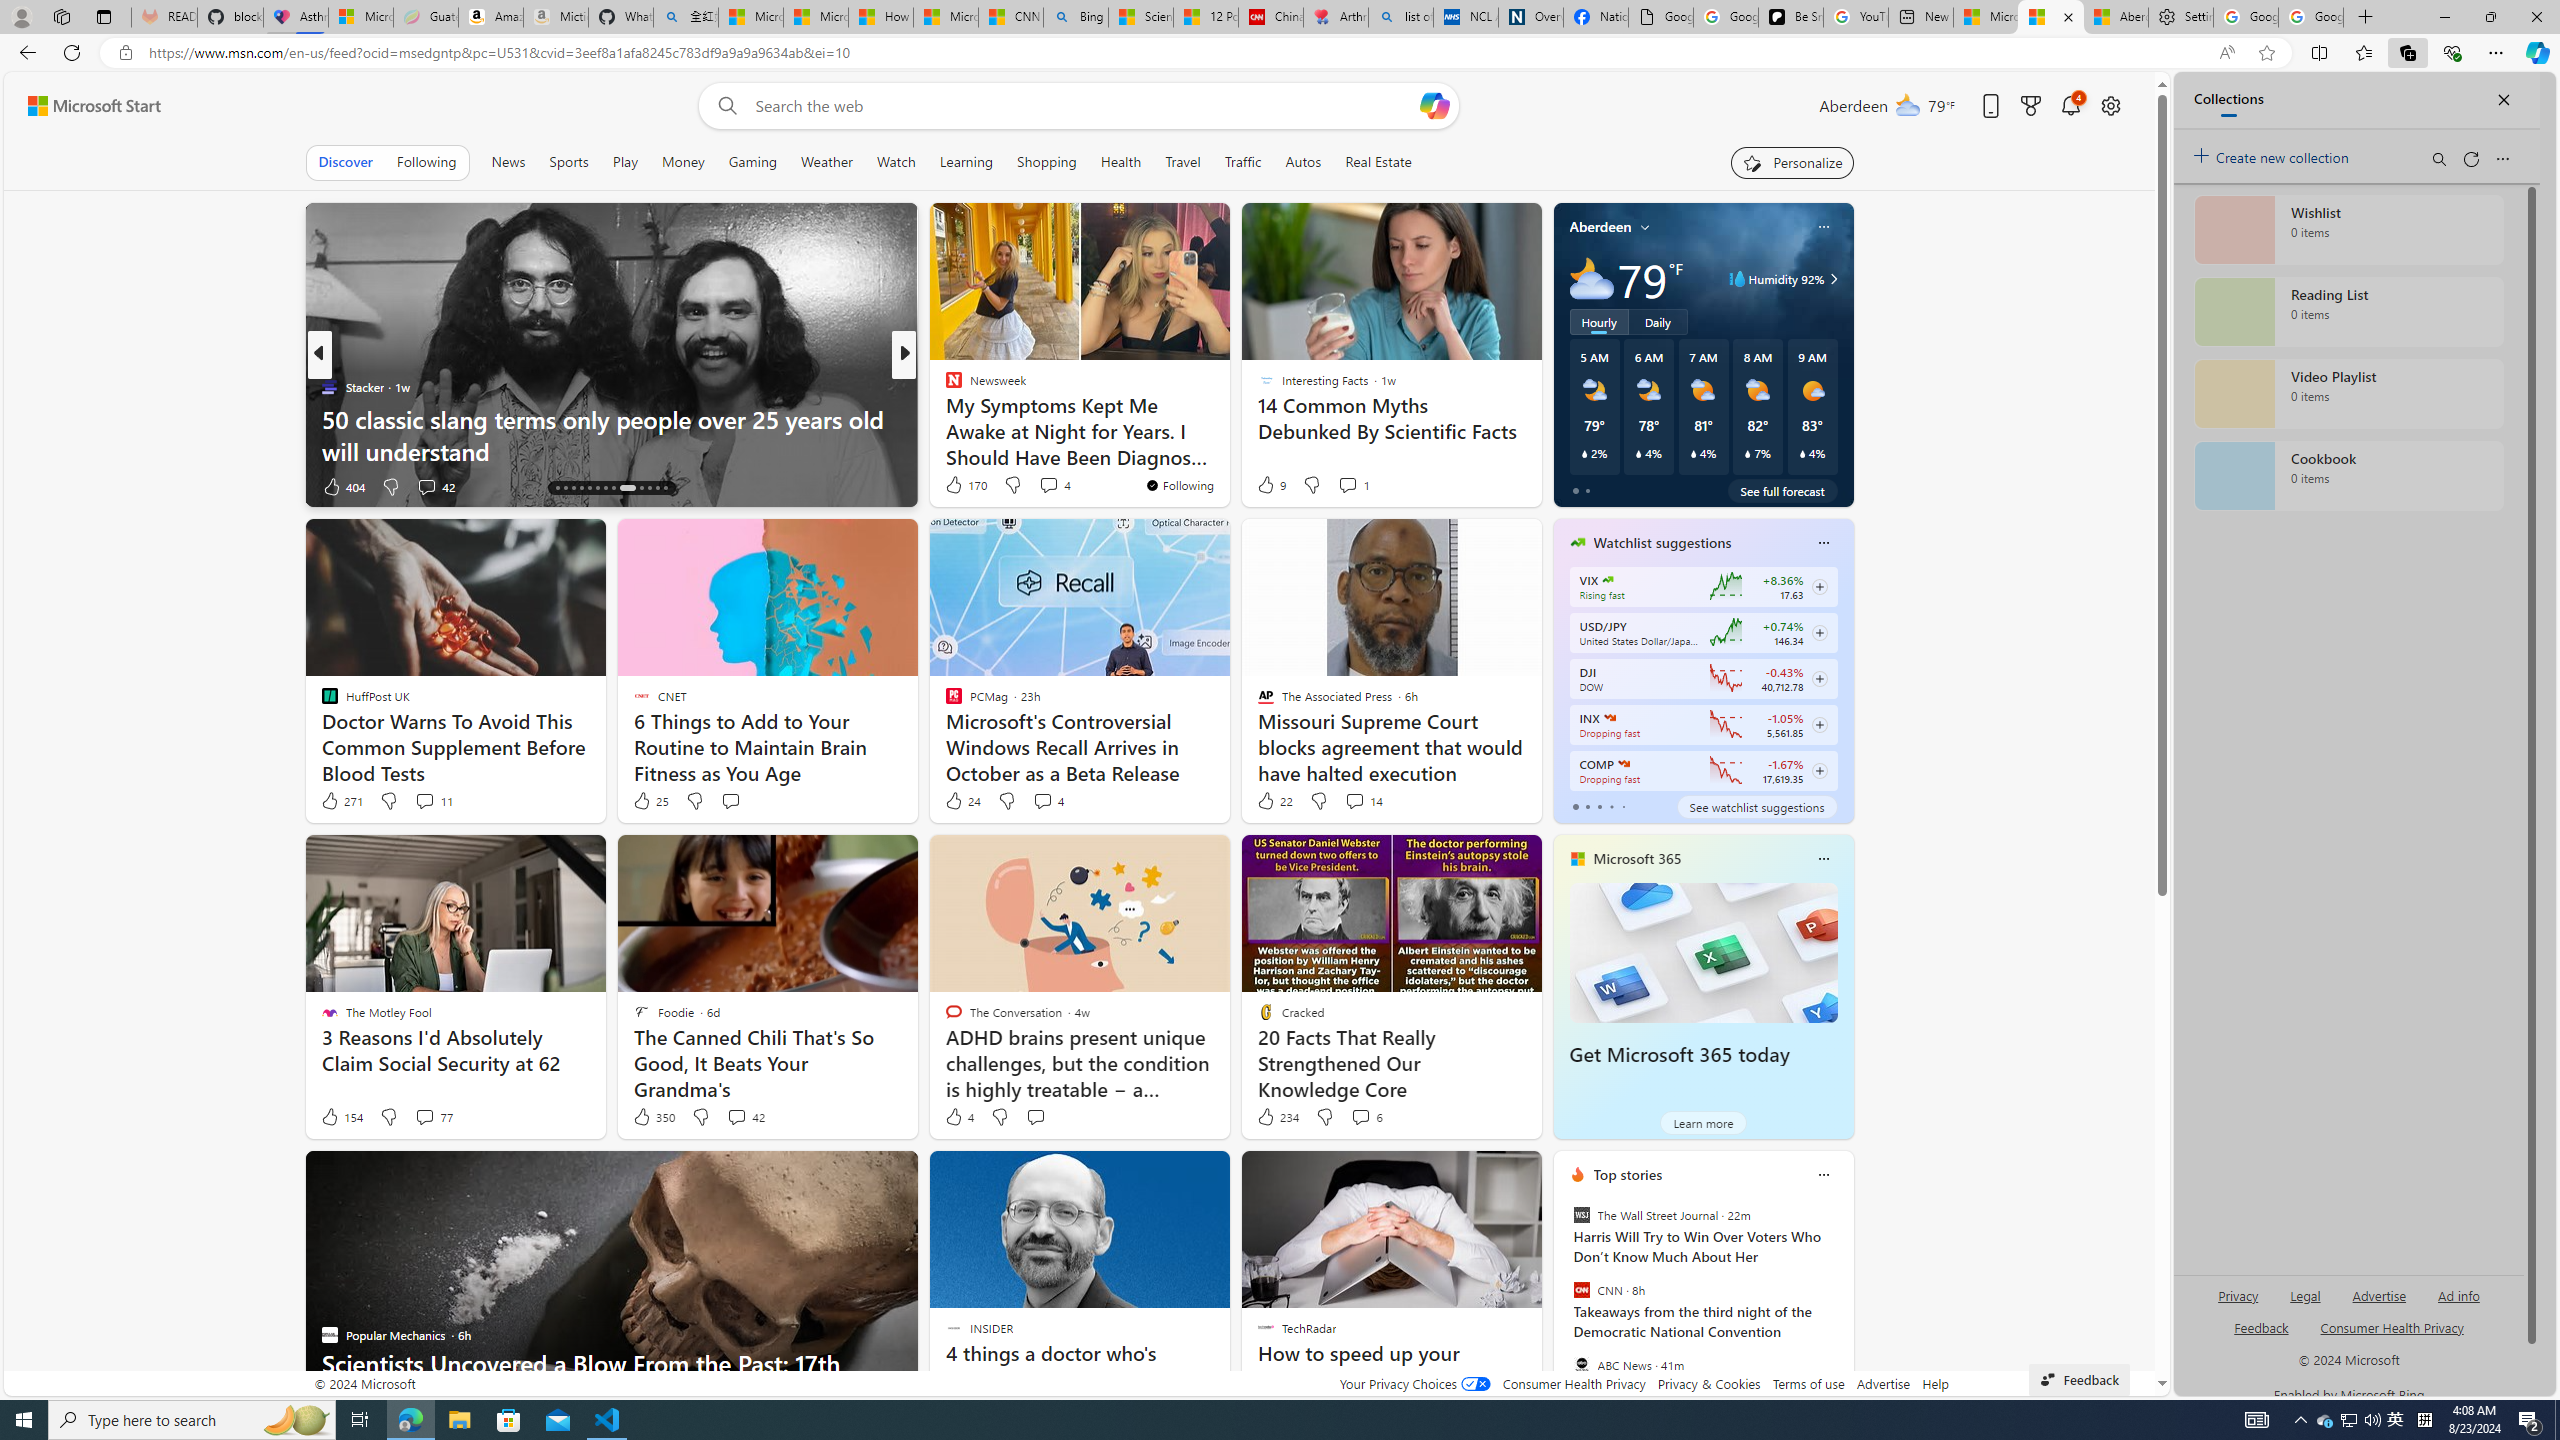 The image size is (2560, 1440). What do you see at coordinates (1830, 279) in the screenshot?
I see `Humidity 92%` at bounding box center [1830, 279].